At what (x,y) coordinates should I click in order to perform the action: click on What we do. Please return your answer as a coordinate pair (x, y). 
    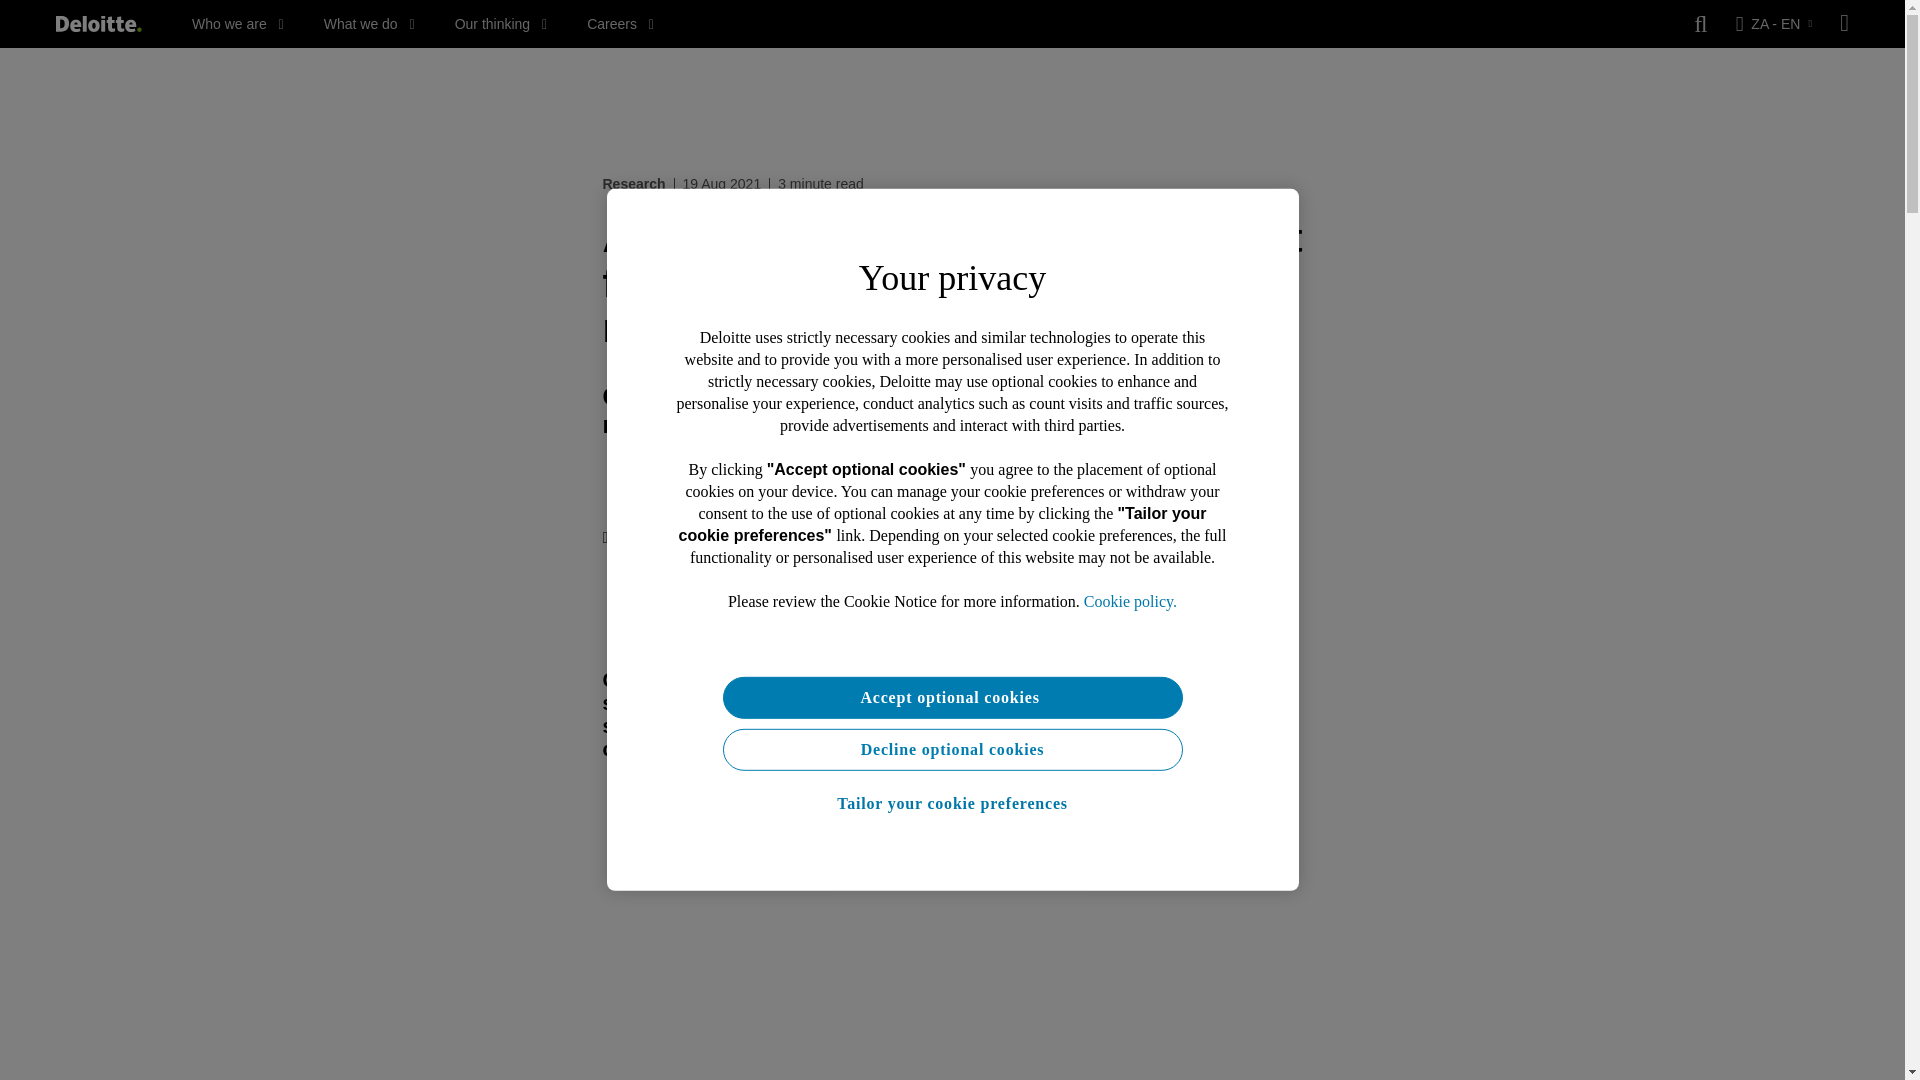
    Looking at the image, I should click on (369, 24).